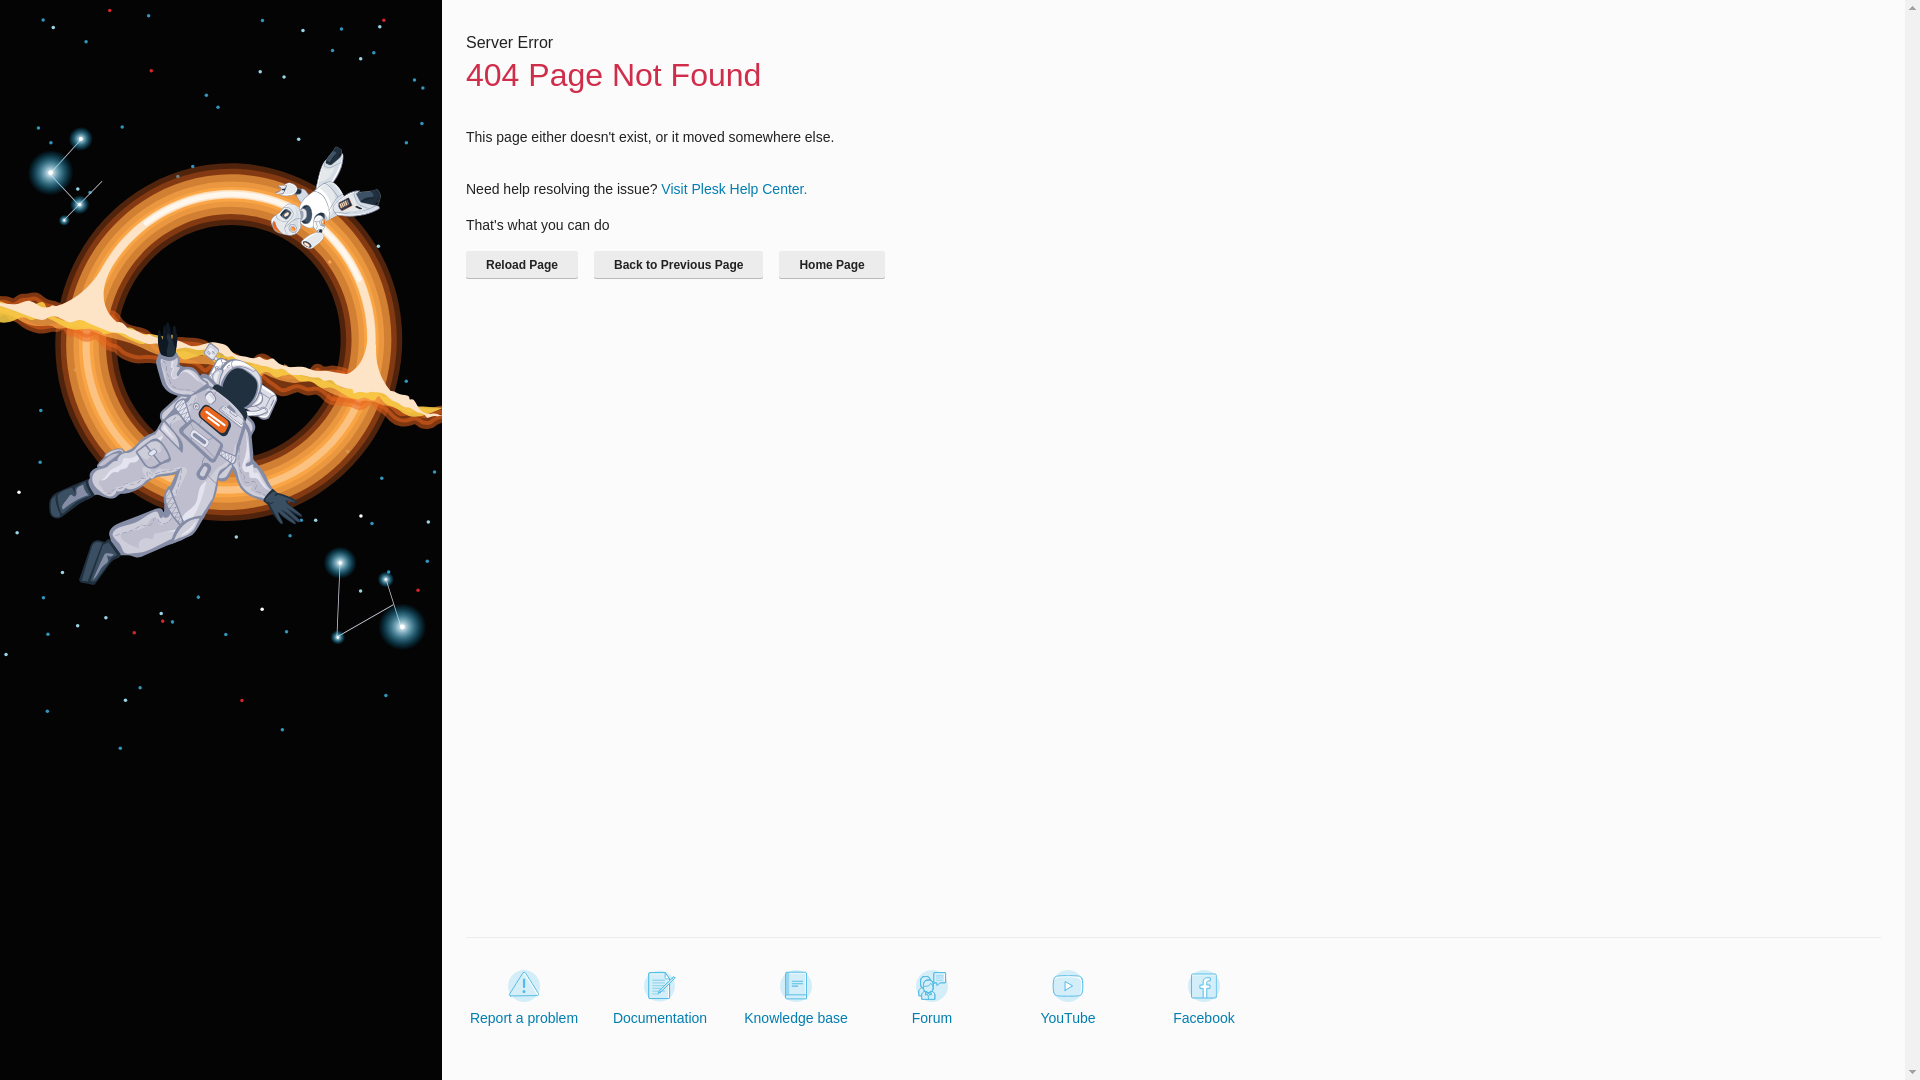 This screenshot has width=1920, height=1080. What do you see at coordinates (733, 188) in the screenshot?
I see `Visit Plesk Help Center.` at bounding box center [733, 188].